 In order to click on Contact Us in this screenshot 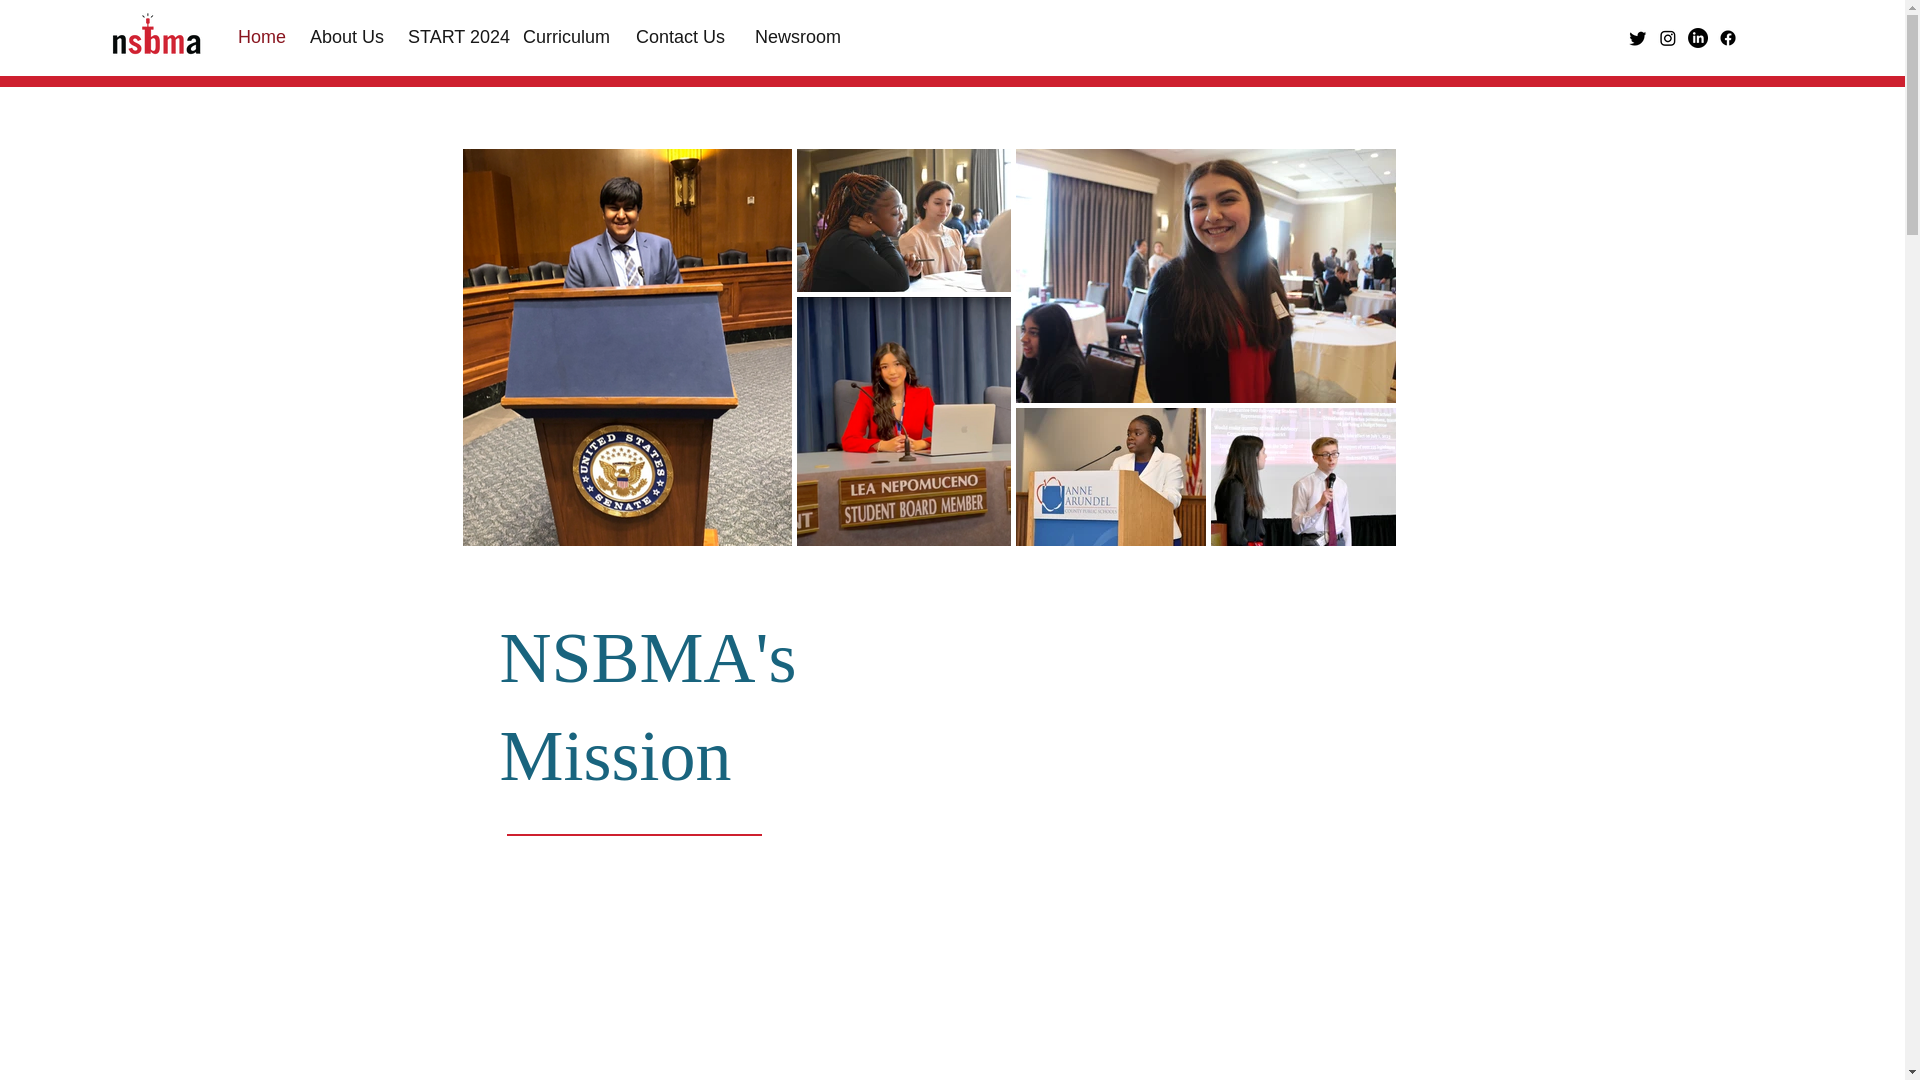, I will do `click(684, 37)`.